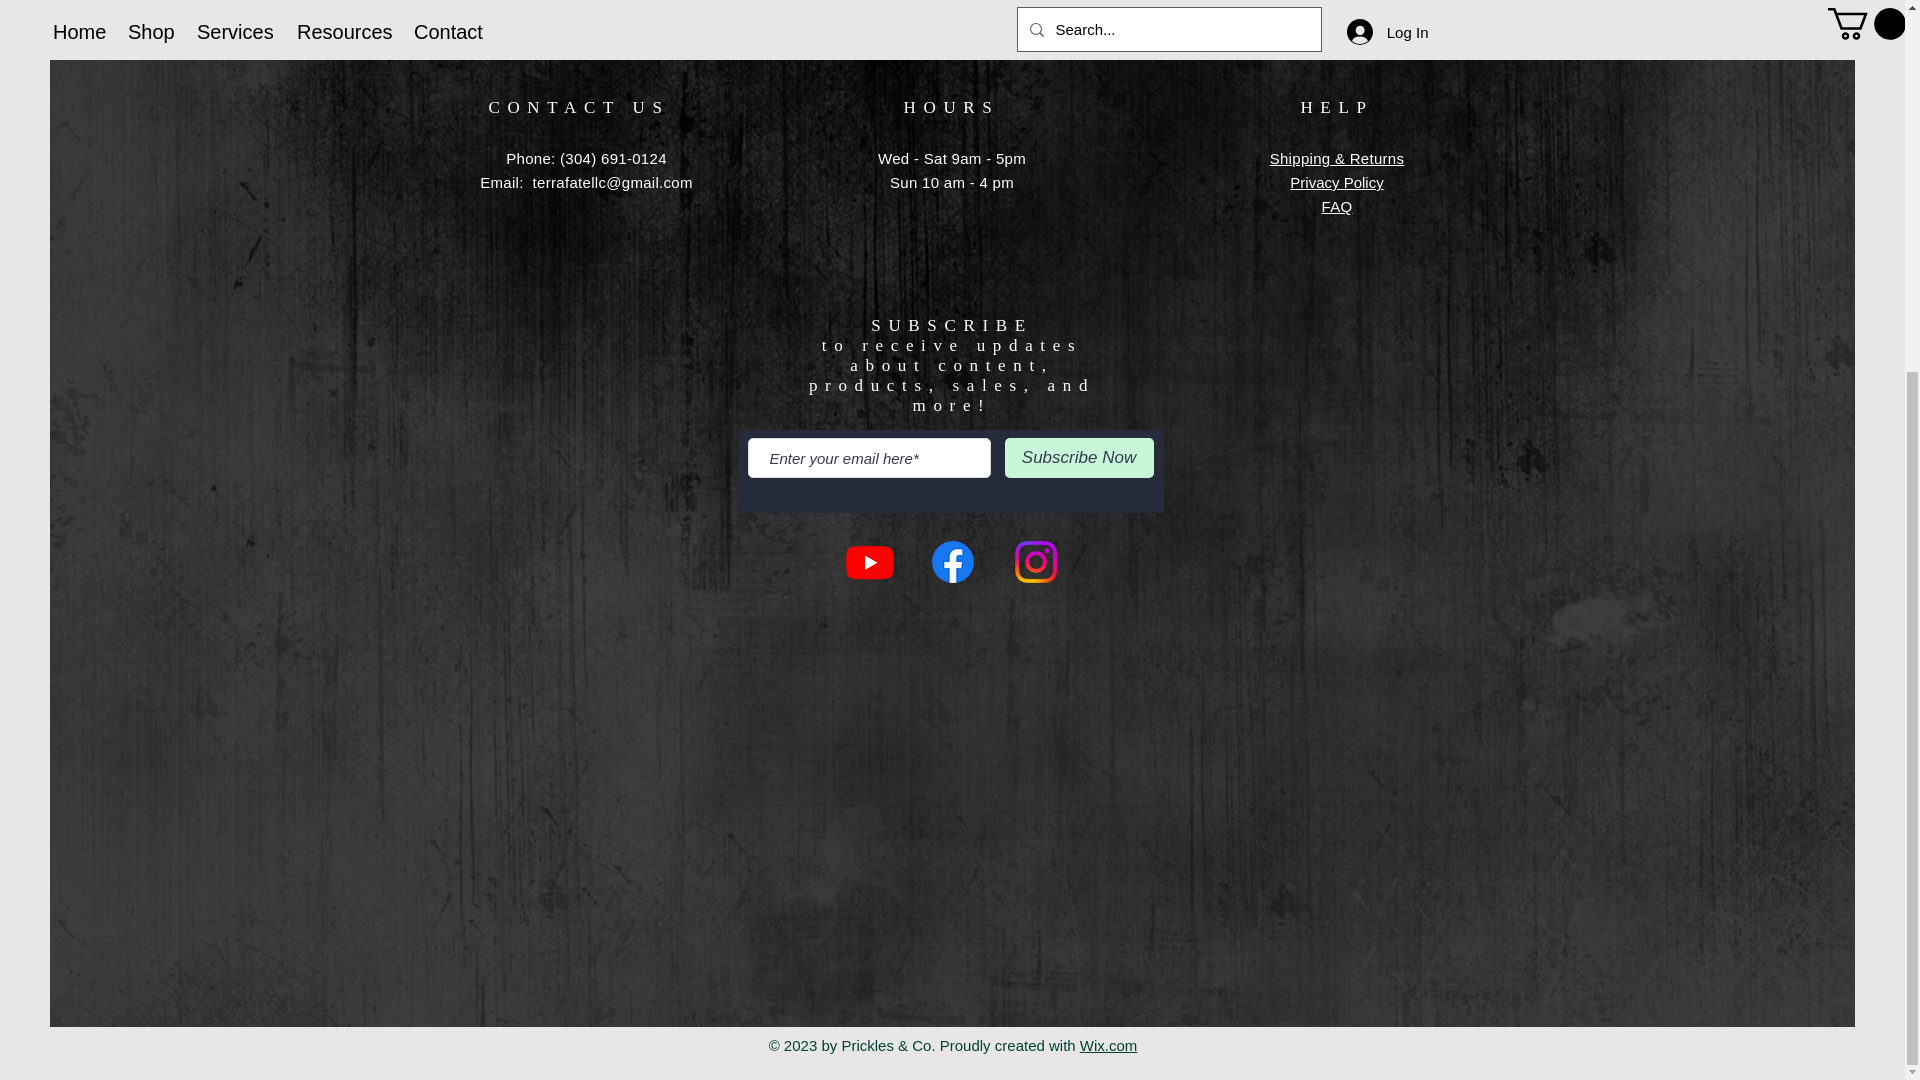  What do you see at coordinates (1078, 458) in the screenshot?
I see `Subscribe Now` at bounding box center [1078, 458].